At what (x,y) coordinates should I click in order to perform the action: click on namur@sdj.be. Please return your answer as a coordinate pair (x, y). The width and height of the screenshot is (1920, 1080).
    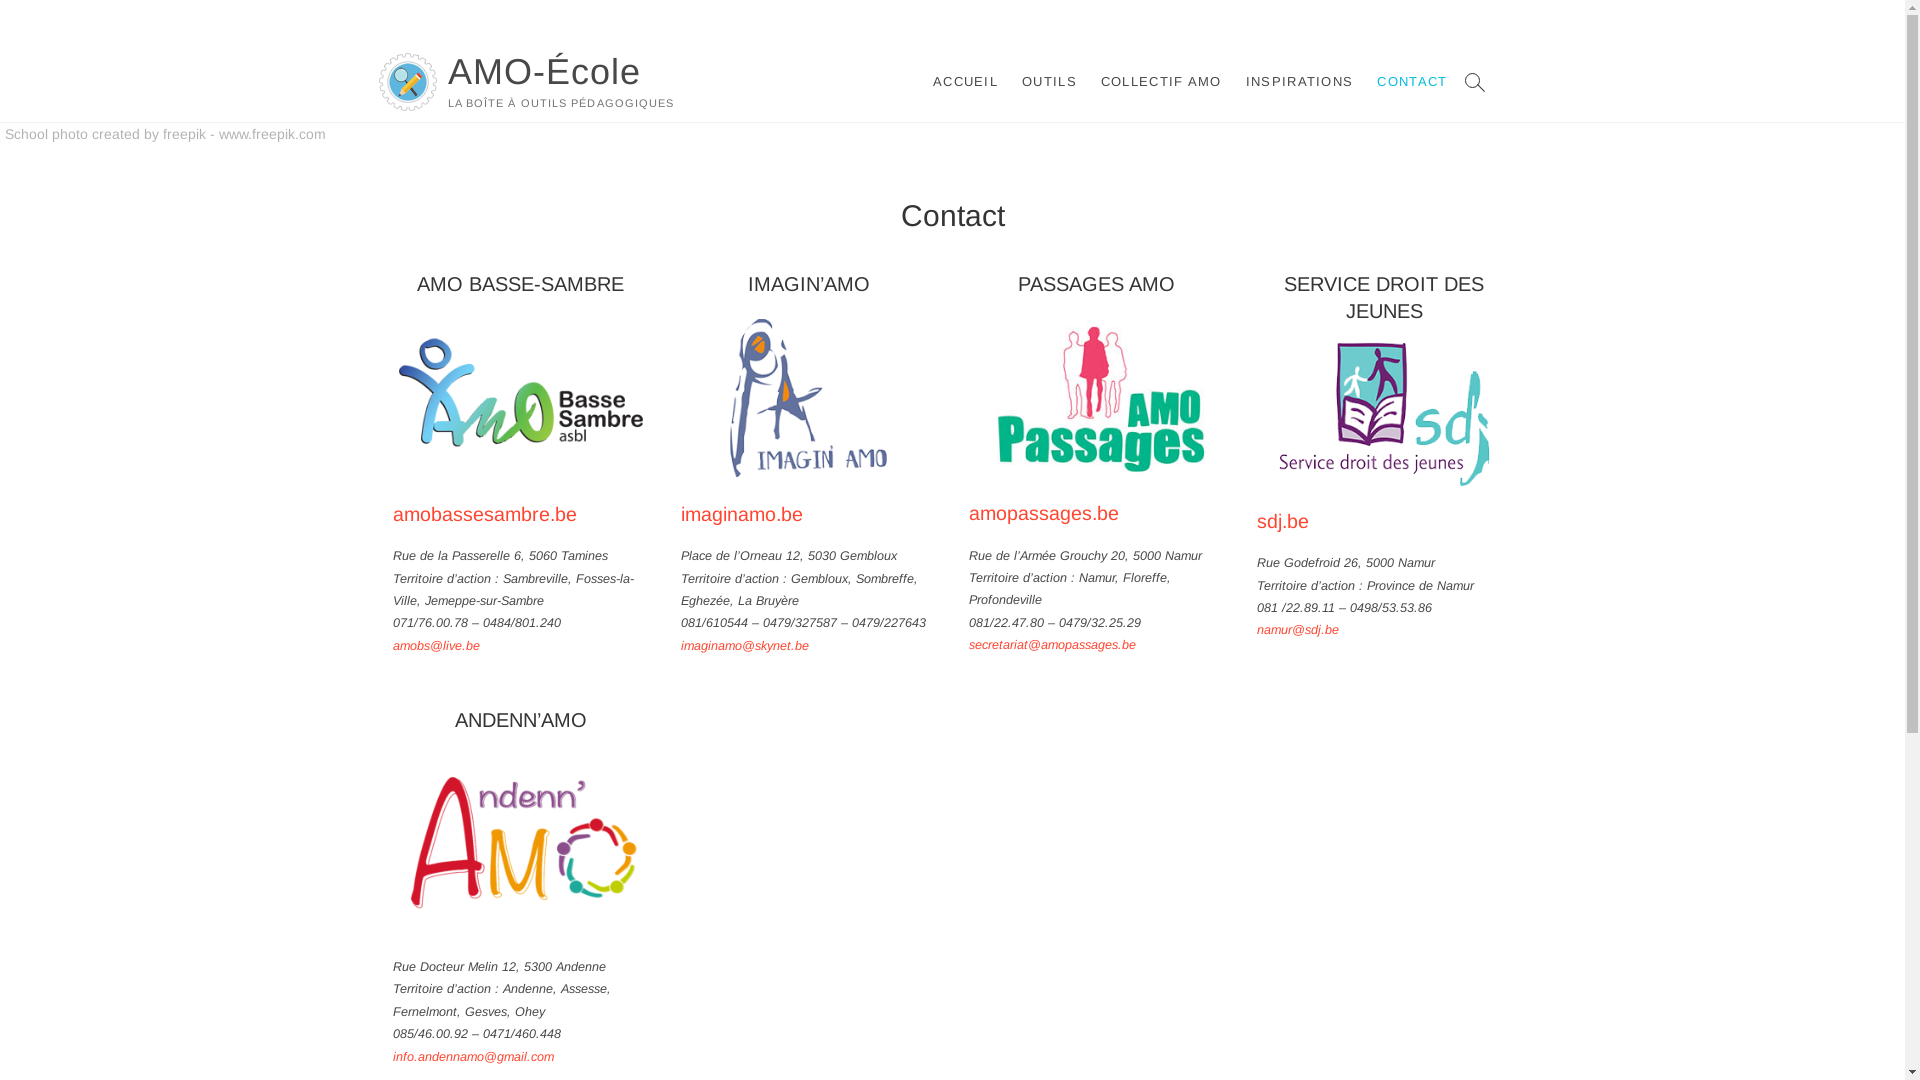
    Looking at the image, I should click on (1298, 630).